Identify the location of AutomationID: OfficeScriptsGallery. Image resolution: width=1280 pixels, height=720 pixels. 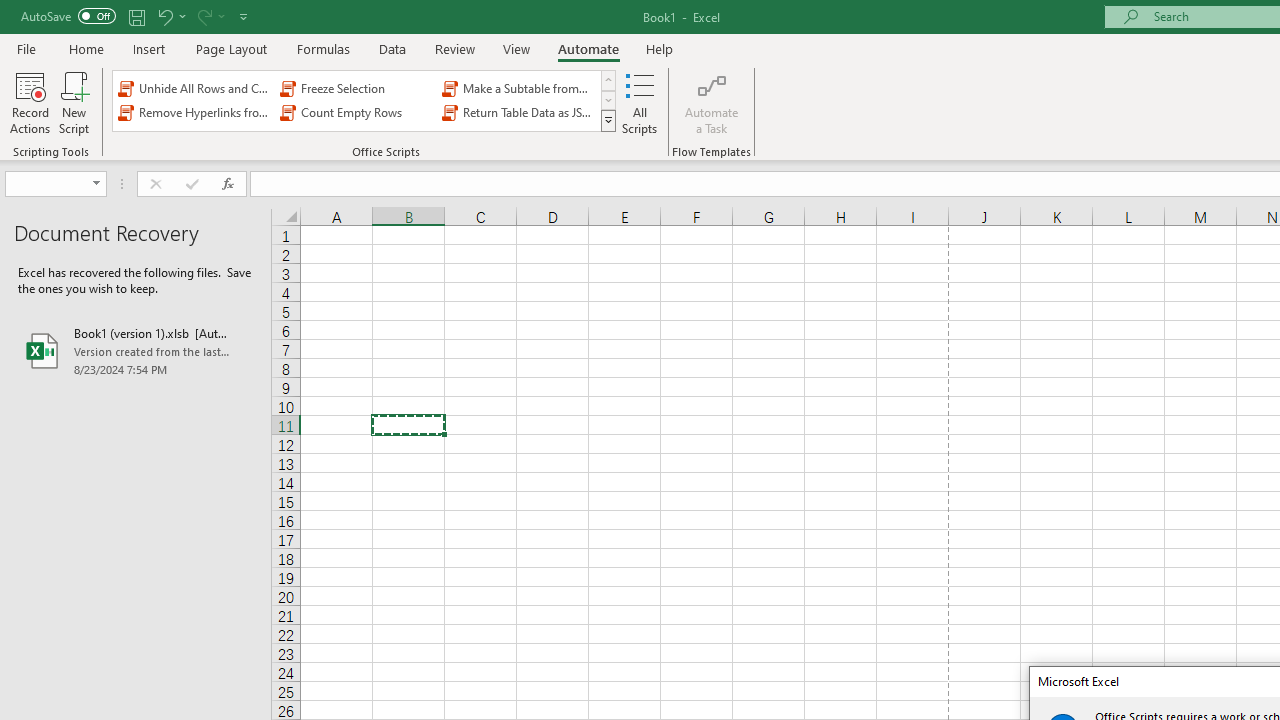
(365, 100).